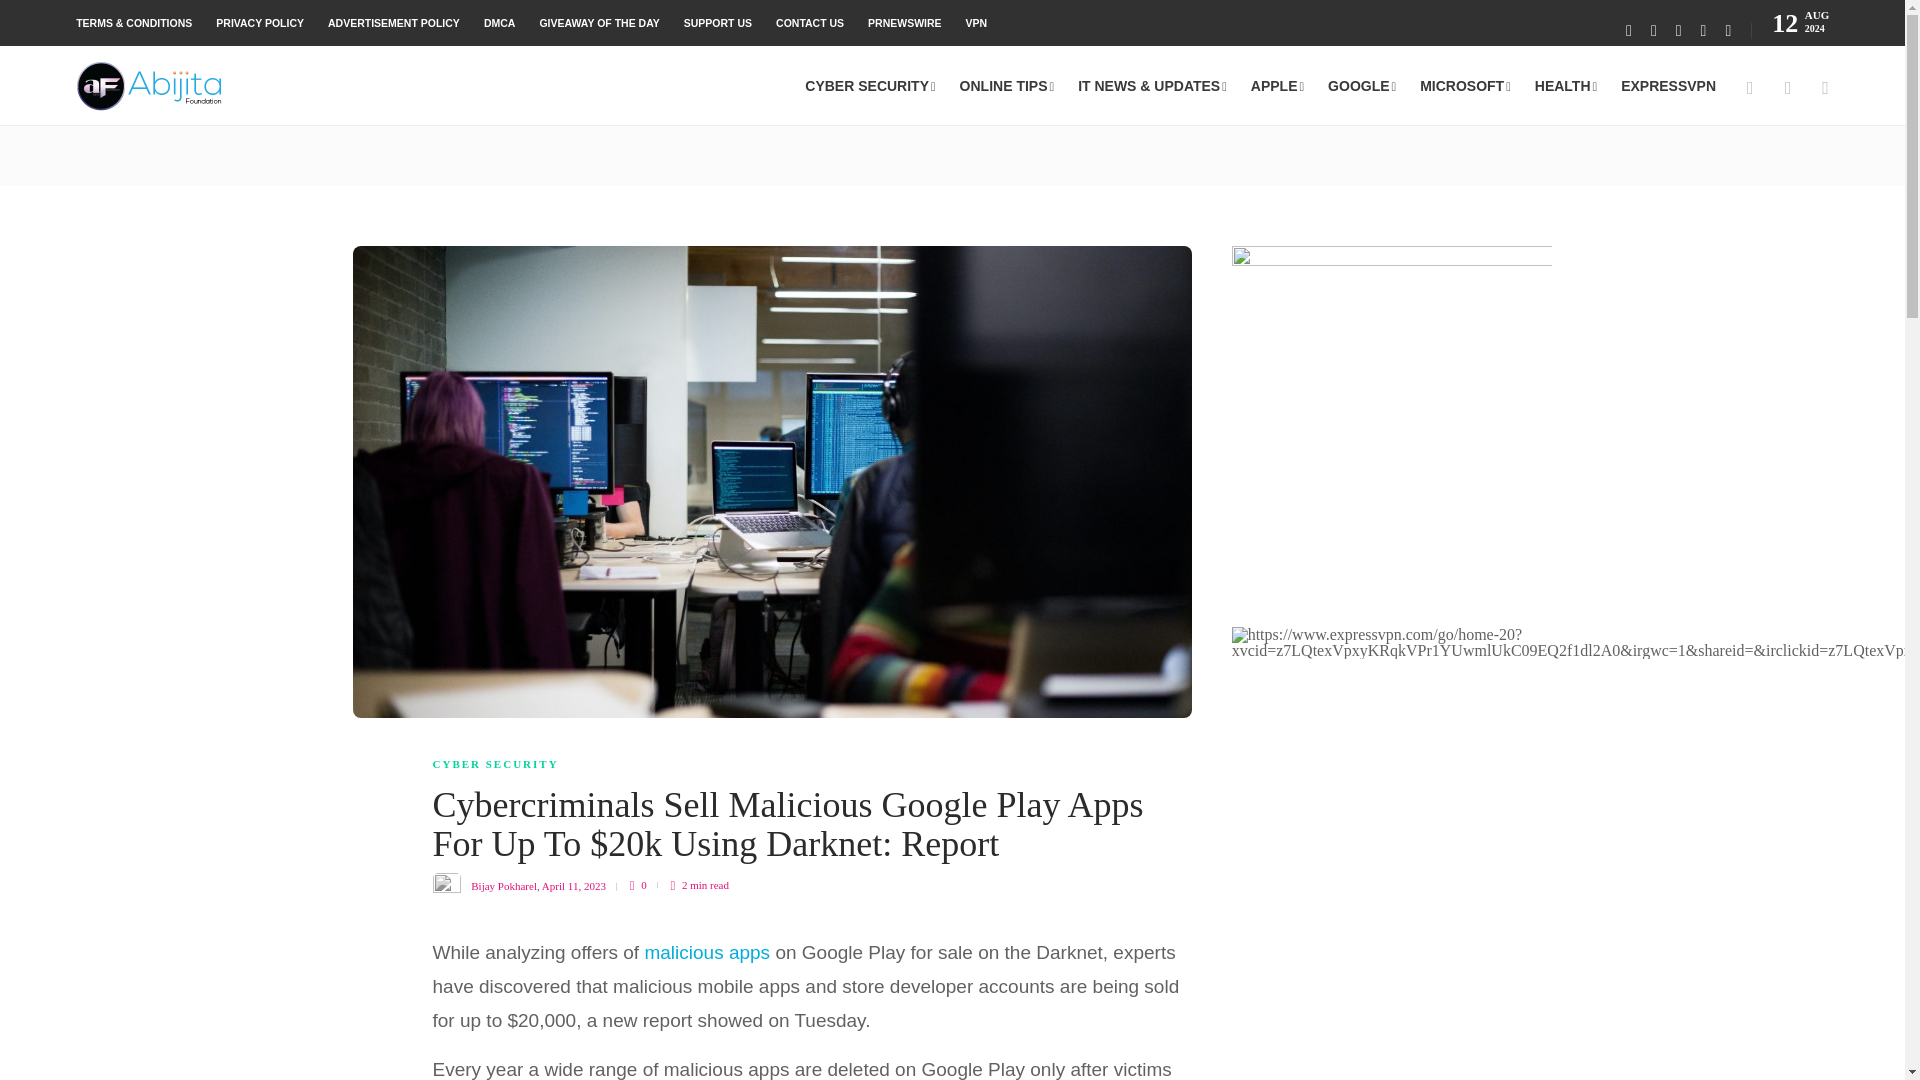  I want to click on GOOGLE, so click(1362, 86).